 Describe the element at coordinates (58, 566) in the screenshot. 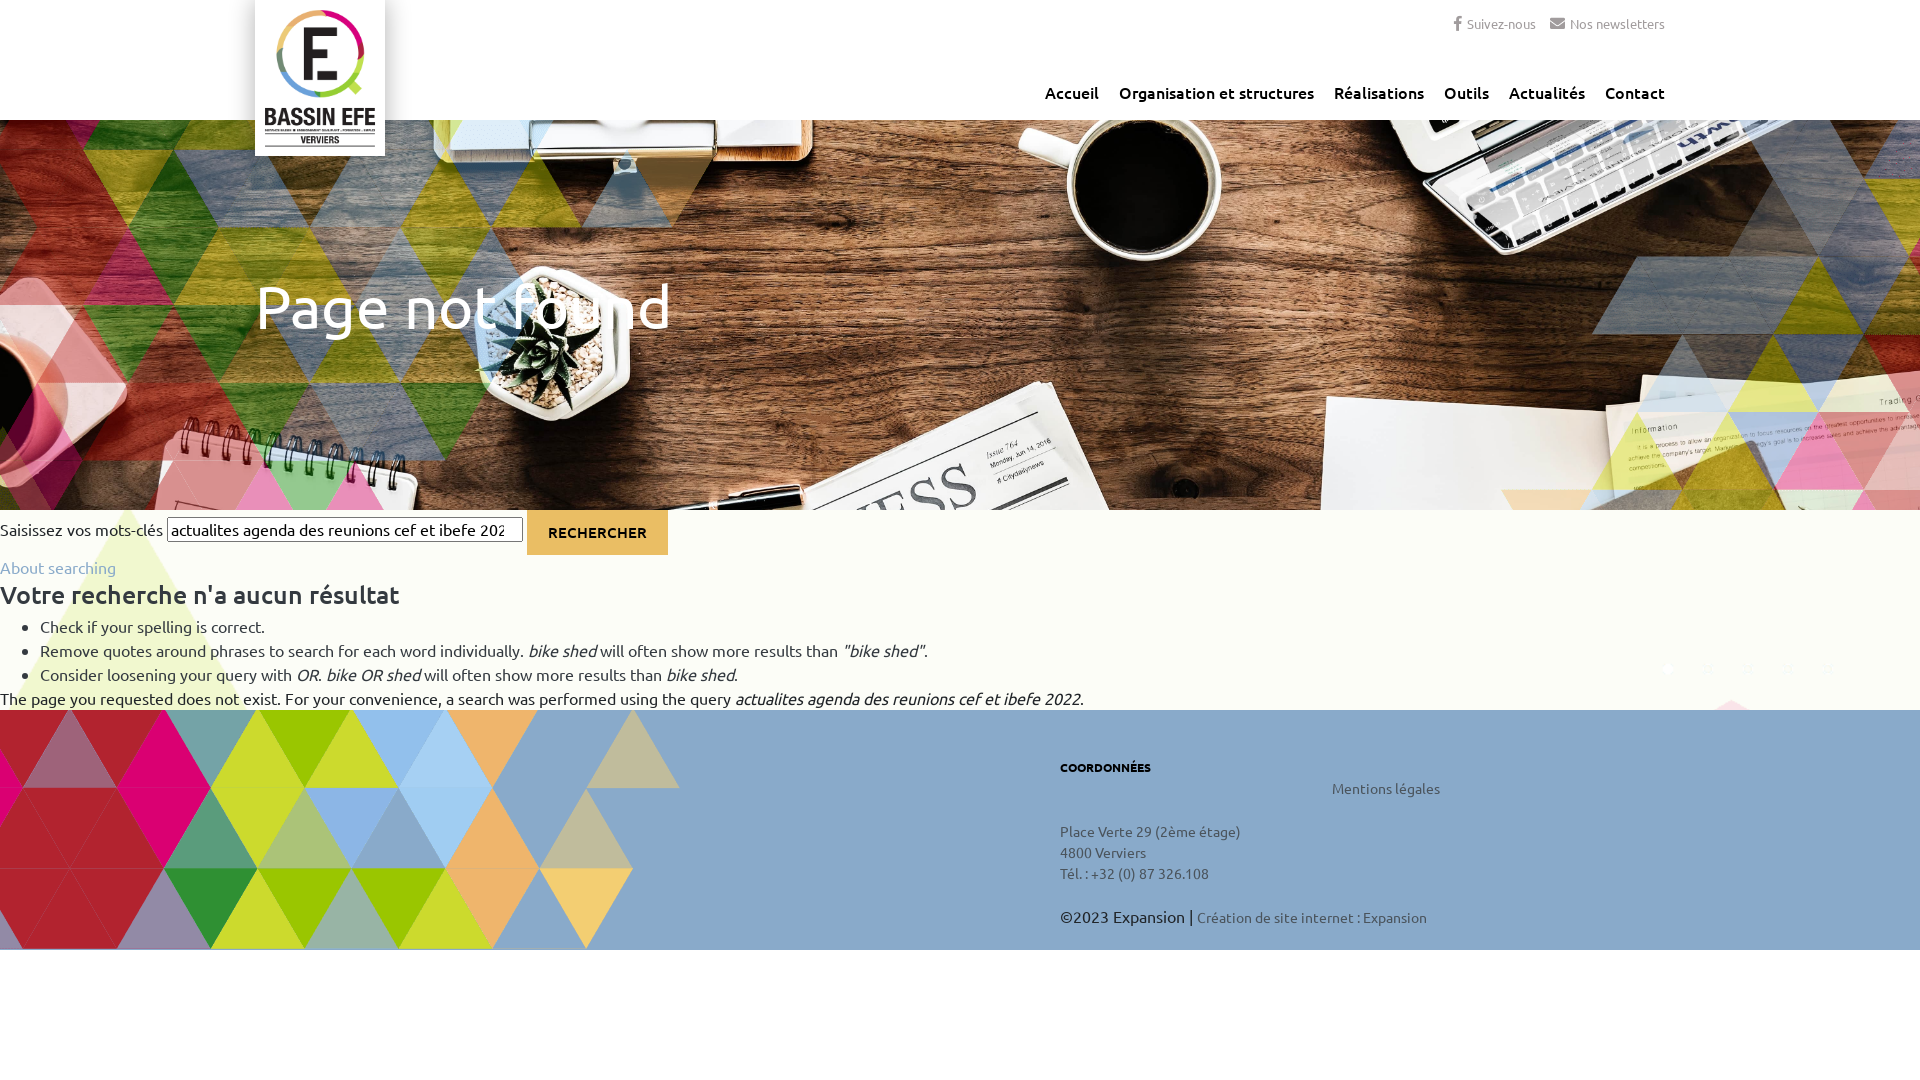

I see `About searching` at that location.